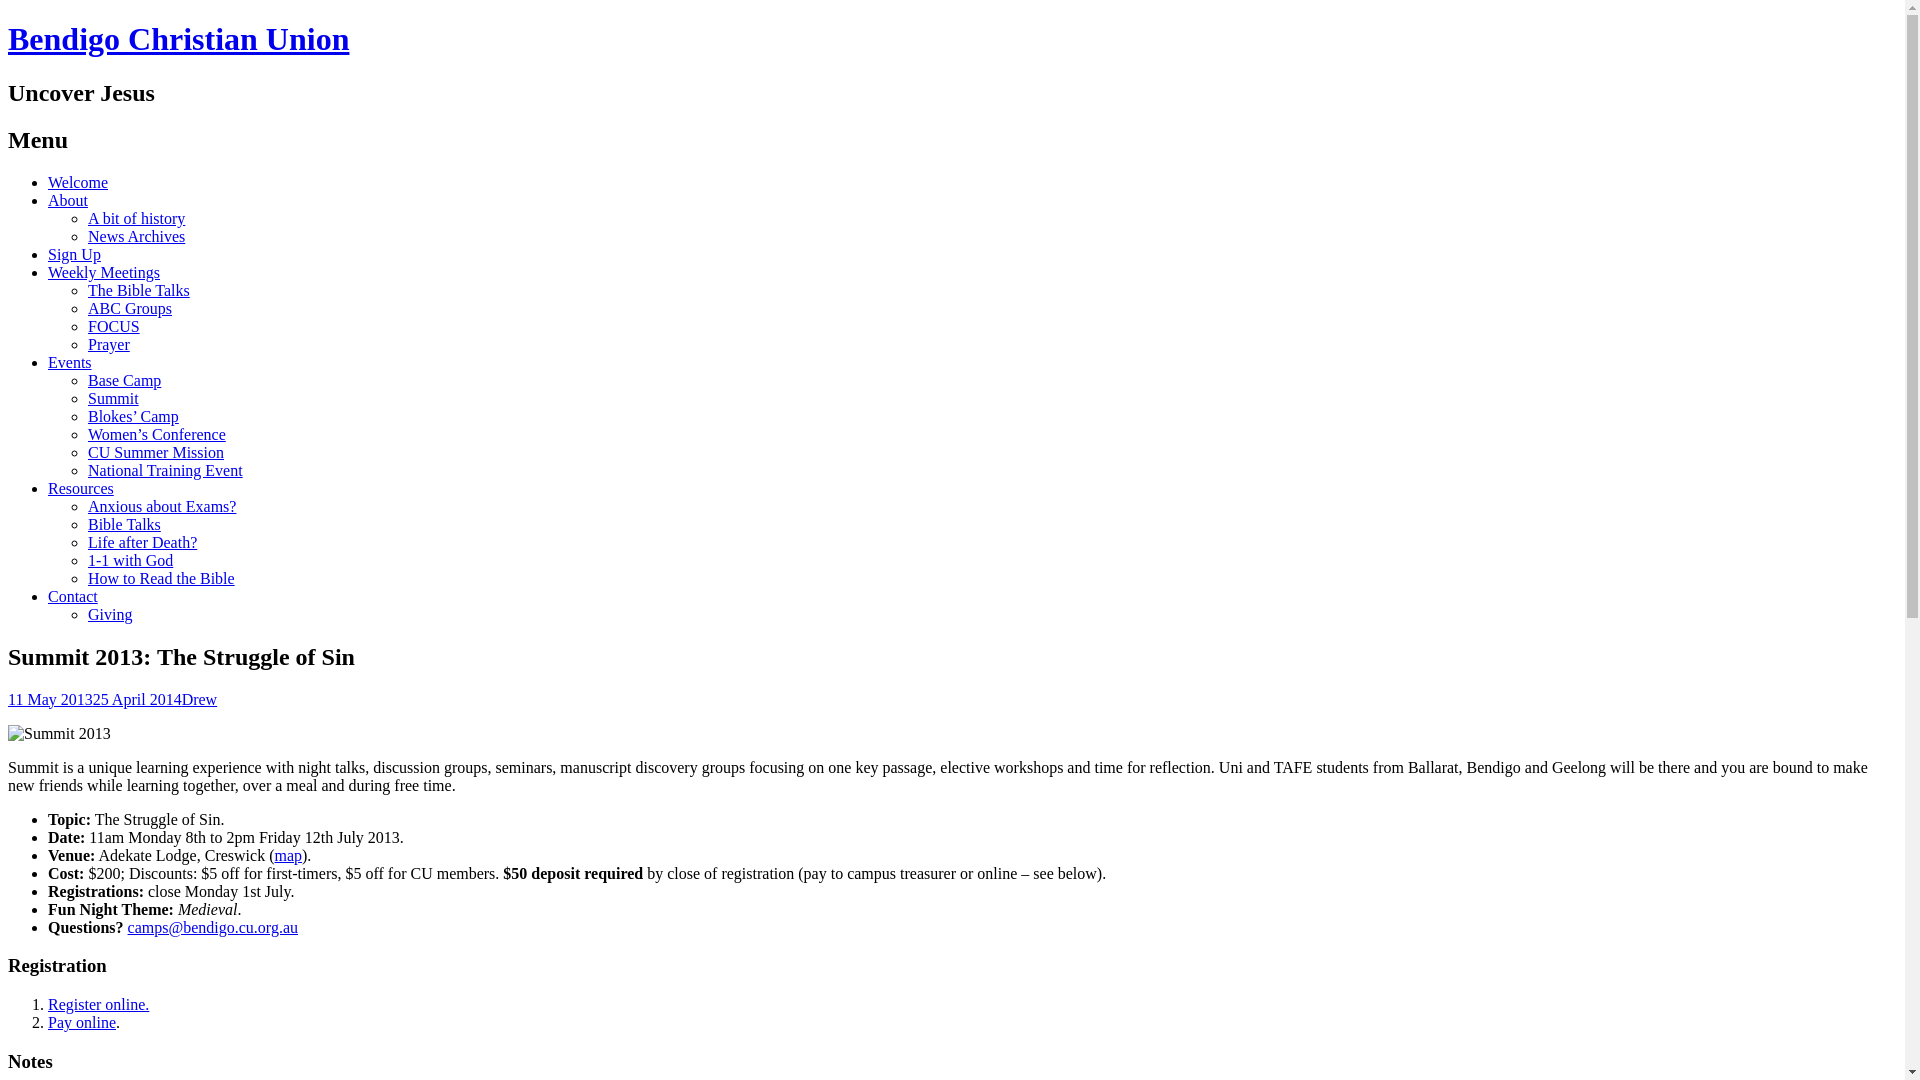 The height and width of the screenshot is (1080, 1920). Describe the element at coordinates (73, 596) in the screenshot. I see `Contact` at that location.